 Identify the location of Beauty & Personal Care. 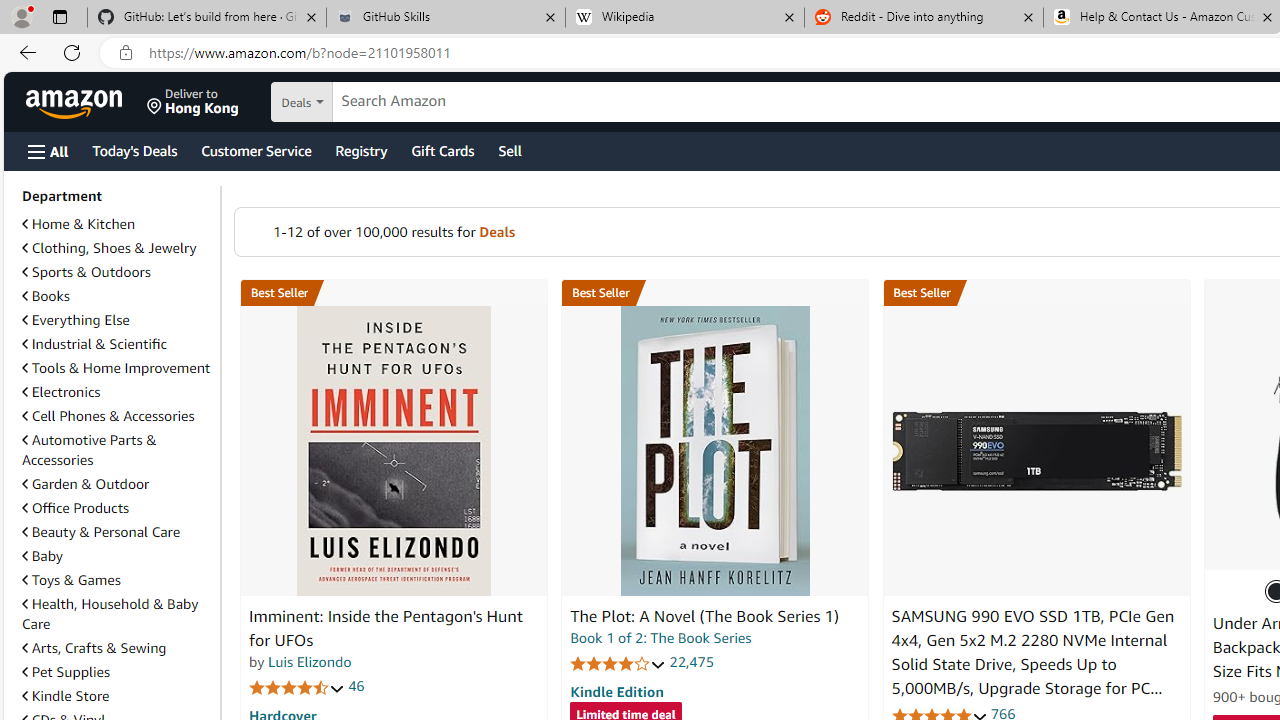
(117, 532).